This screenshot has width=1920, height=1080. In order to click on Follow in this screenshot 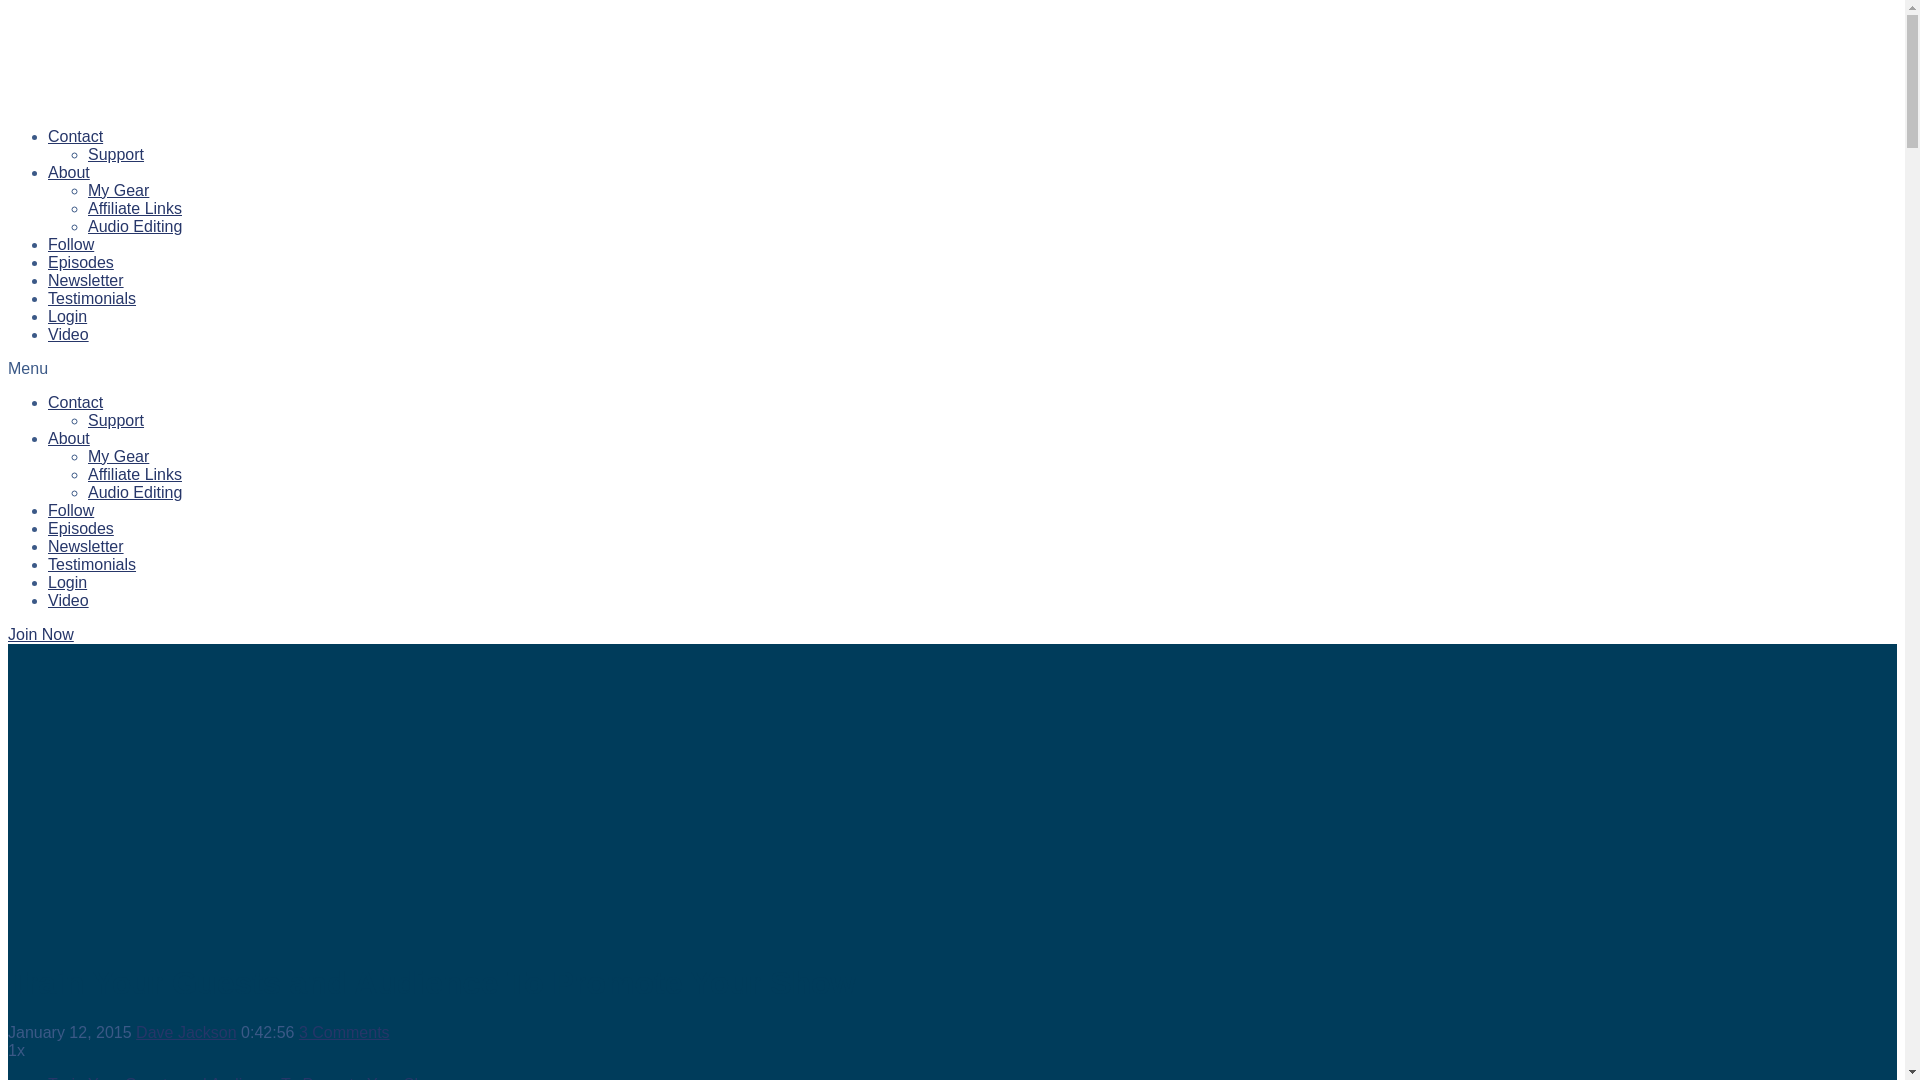, I will do `click(71, 510)`.